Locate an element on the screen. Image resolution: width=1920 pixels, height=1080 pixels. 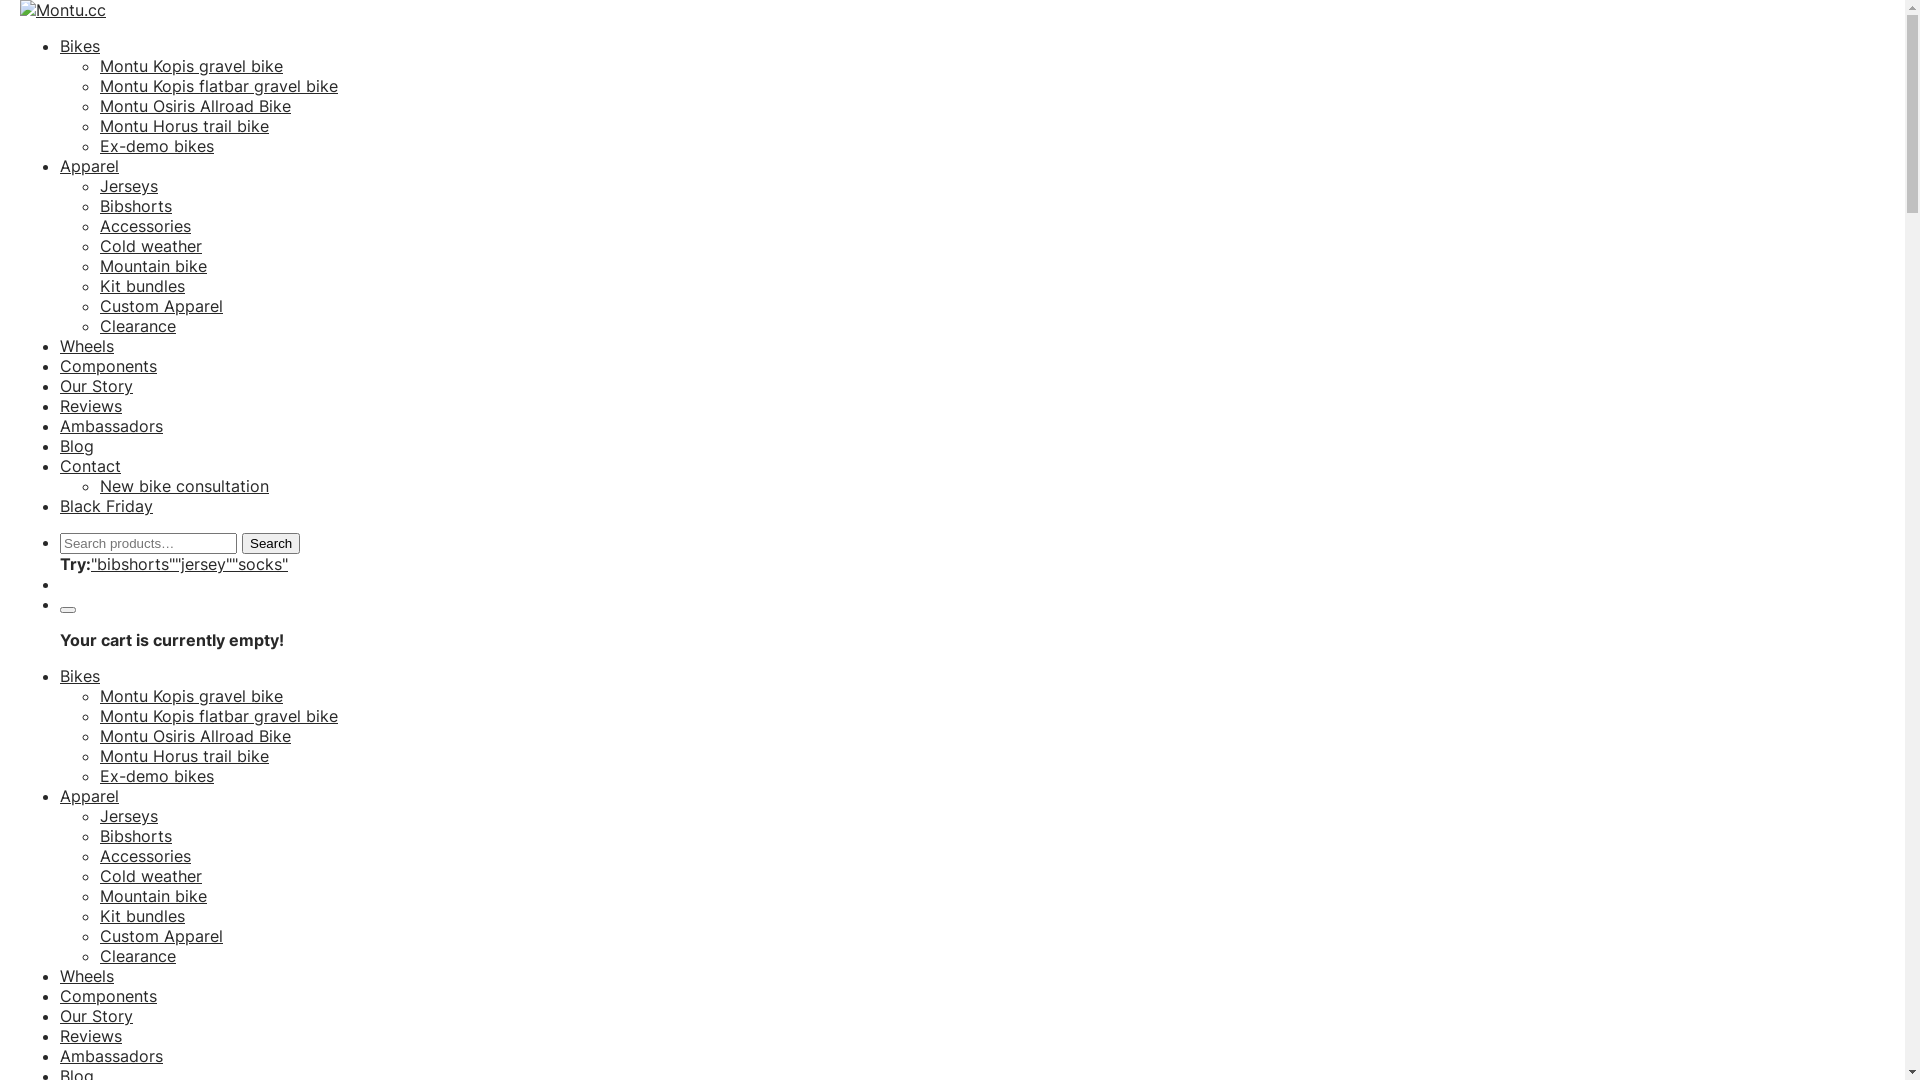
Apparel is located at coordinates (90, 796).